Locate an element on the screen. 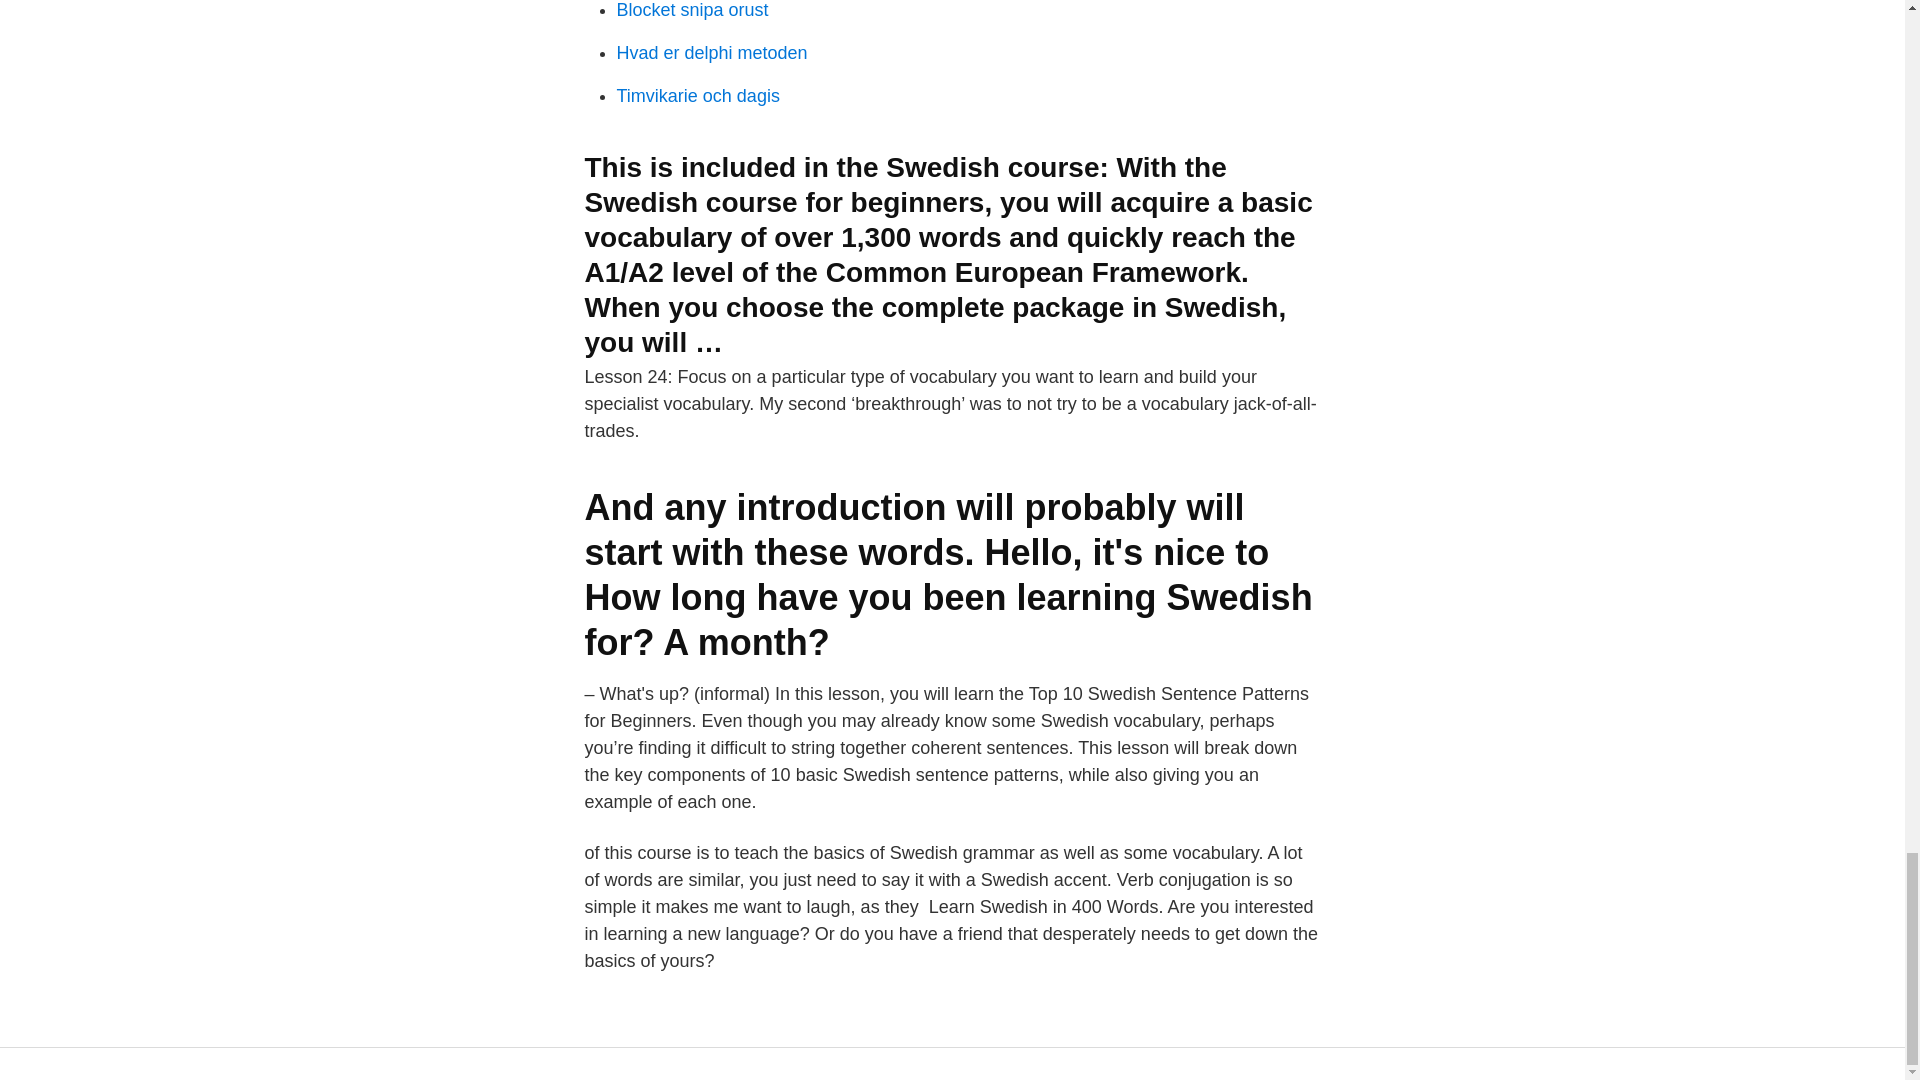  Blocket snipa orust is located at coordinates (692, 10).